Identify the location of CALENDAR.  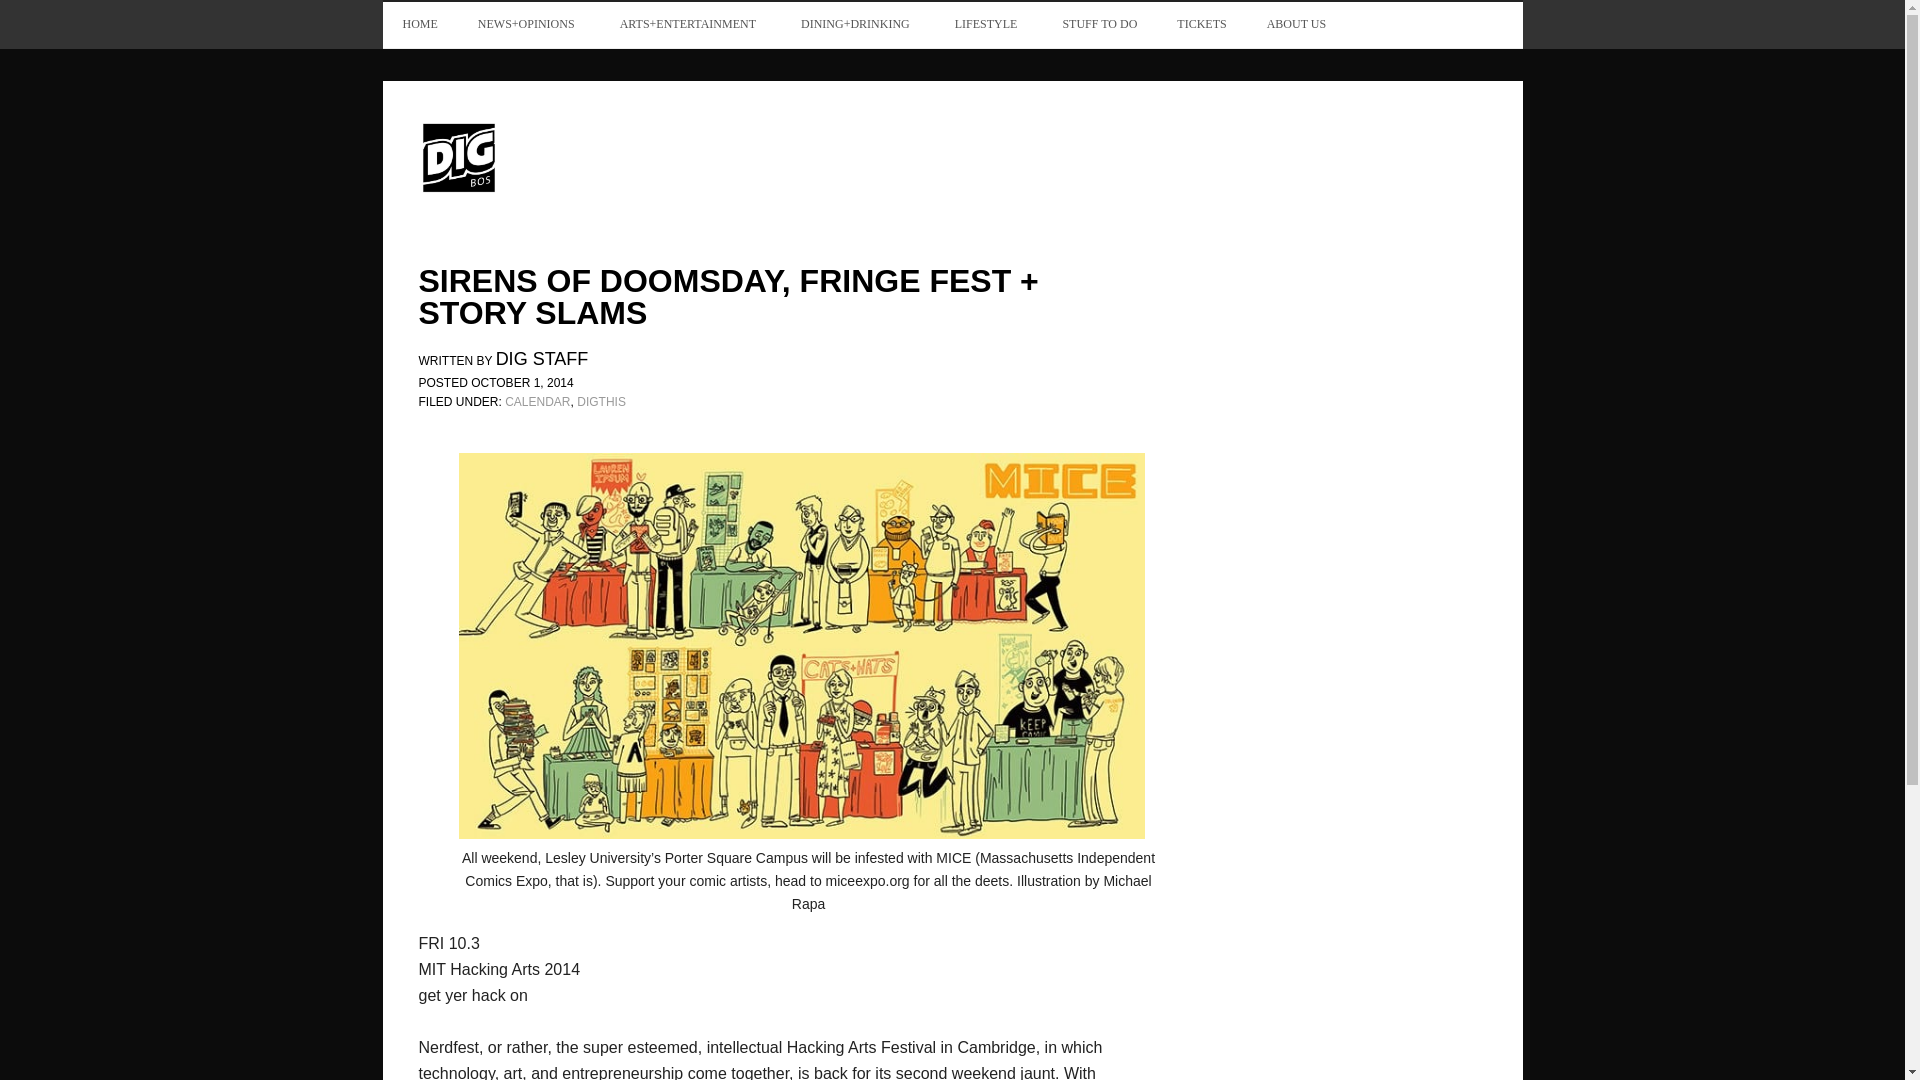
(537, 402).